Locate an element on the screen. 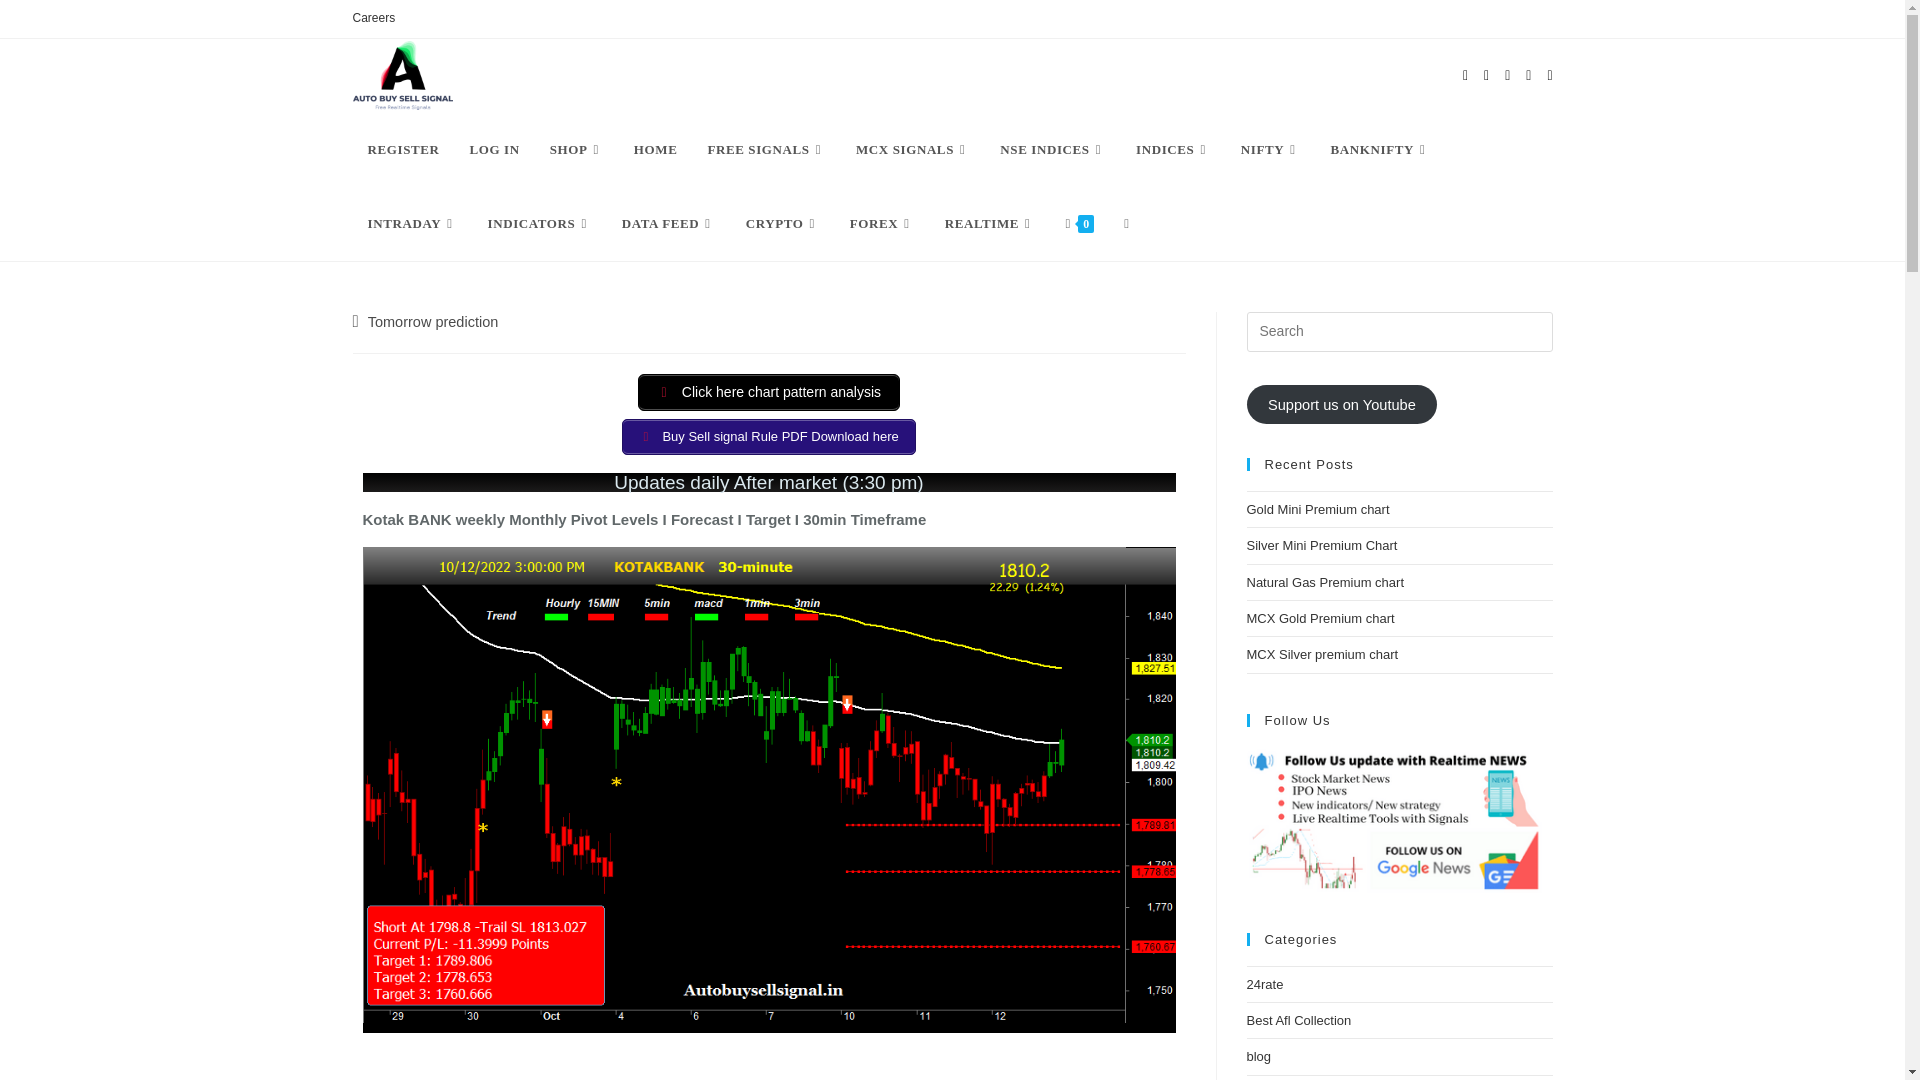 This screenshot has height=1080, width=1920. Advertisement is located at coordinates (768, 1060).